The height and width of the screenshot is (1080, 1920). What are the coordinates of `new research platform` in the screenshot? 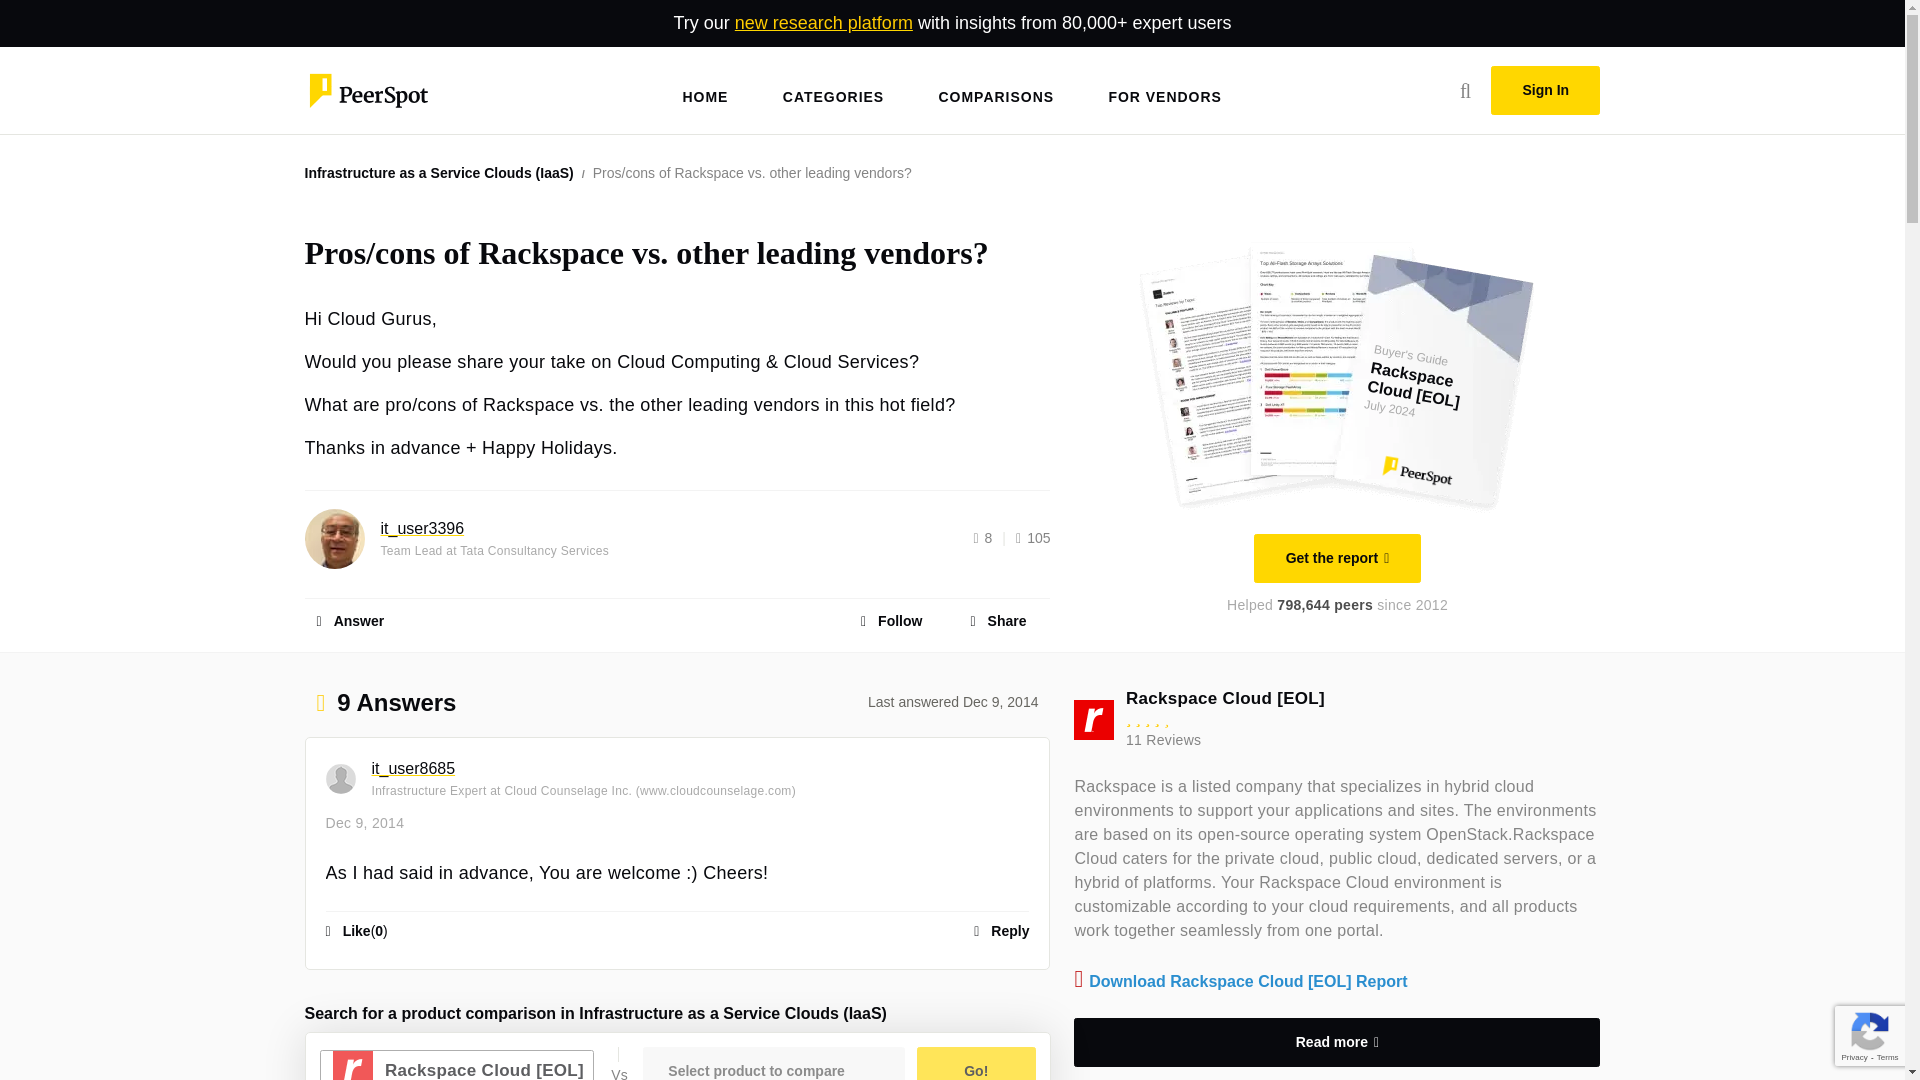 It's located at (824, 22).